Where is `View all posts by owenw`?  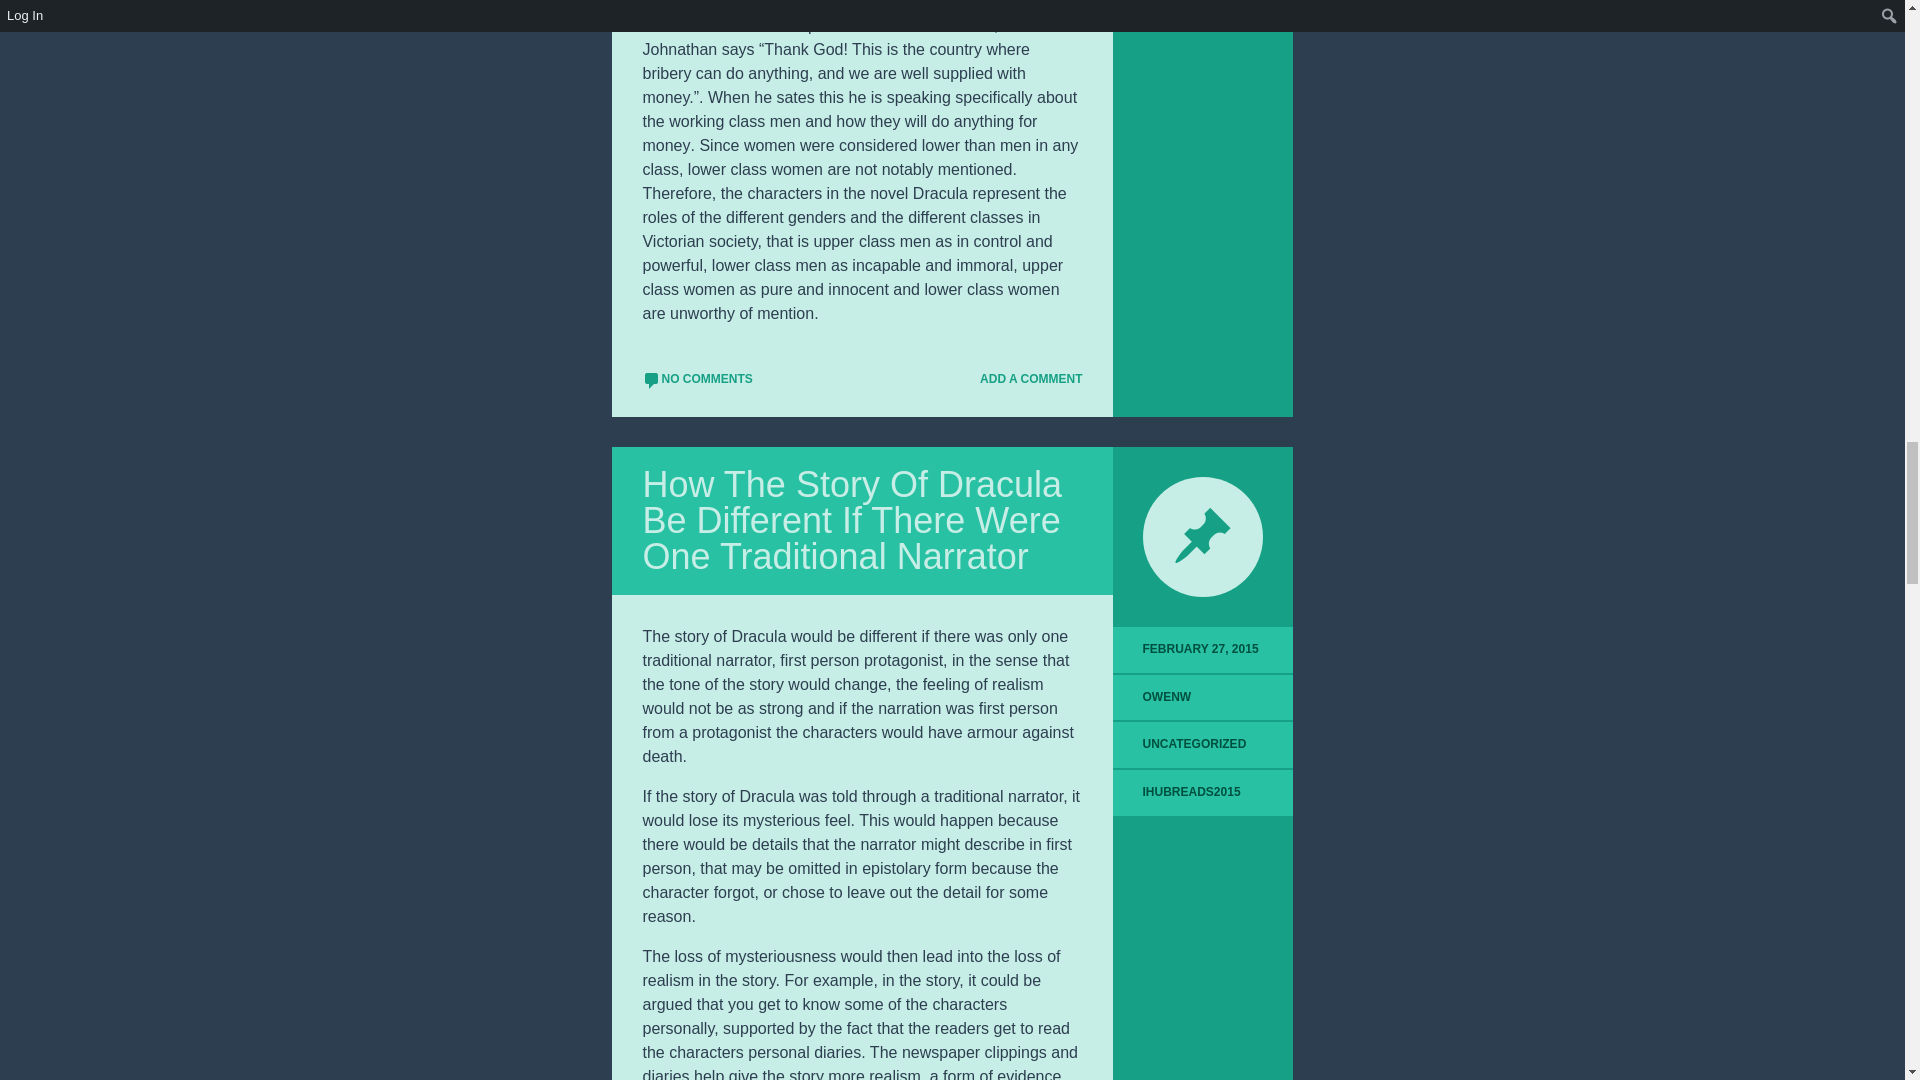 View all posts by owenw is located at coordinates (1167, 697).